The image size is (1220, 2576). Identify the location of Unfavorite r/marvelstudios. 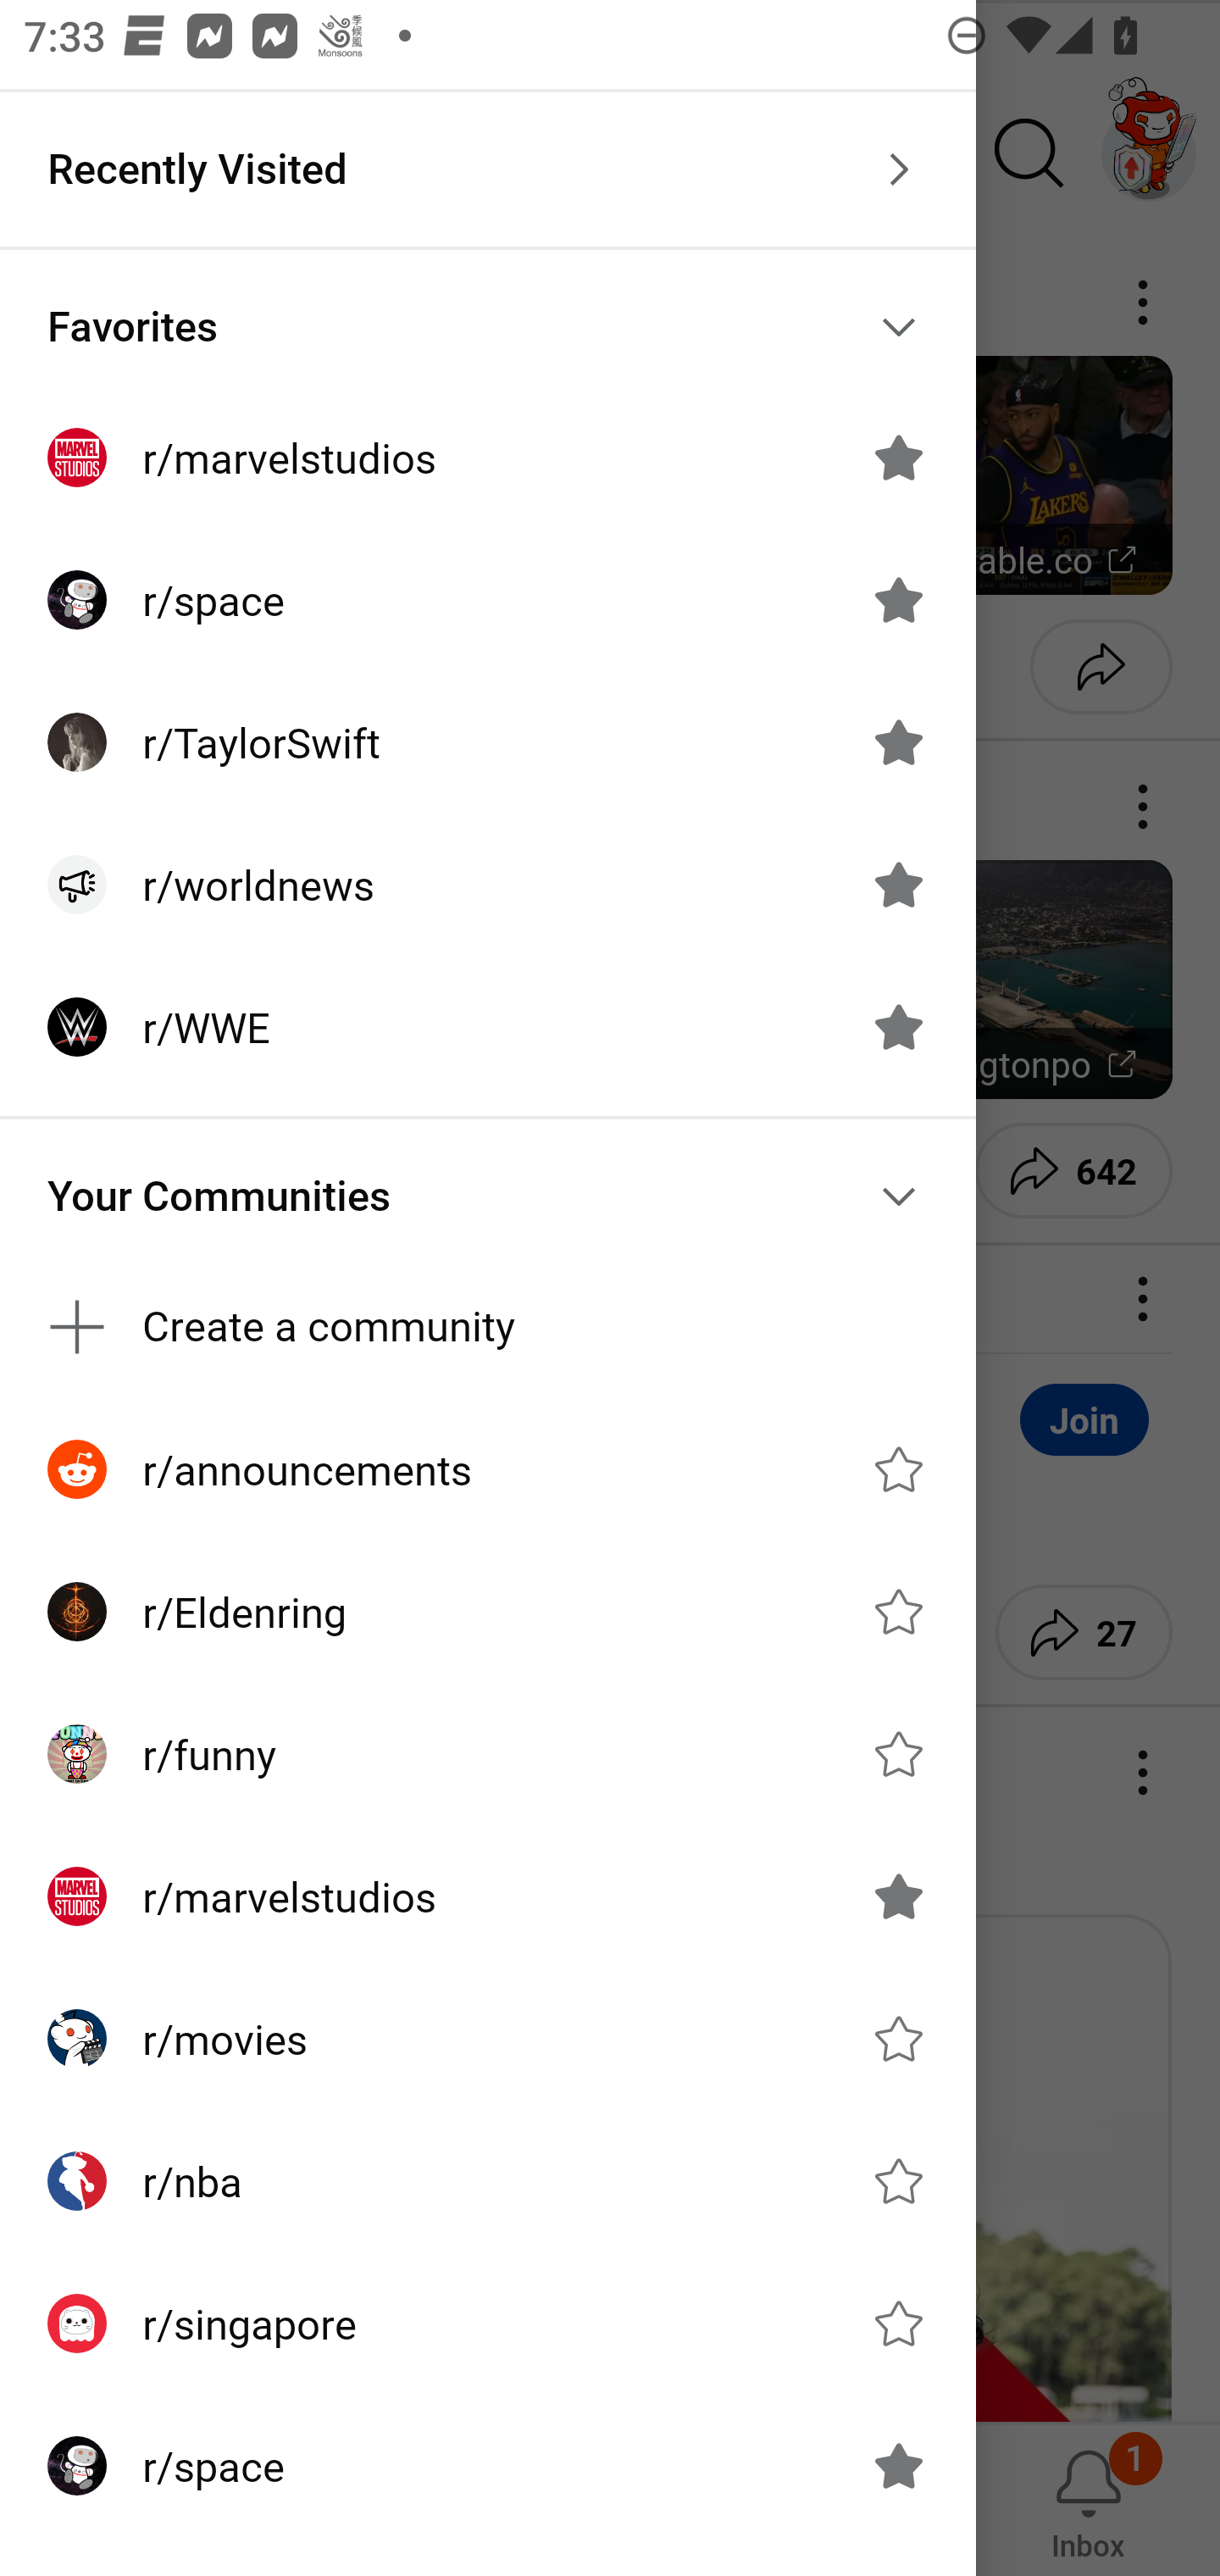
(898, 458).